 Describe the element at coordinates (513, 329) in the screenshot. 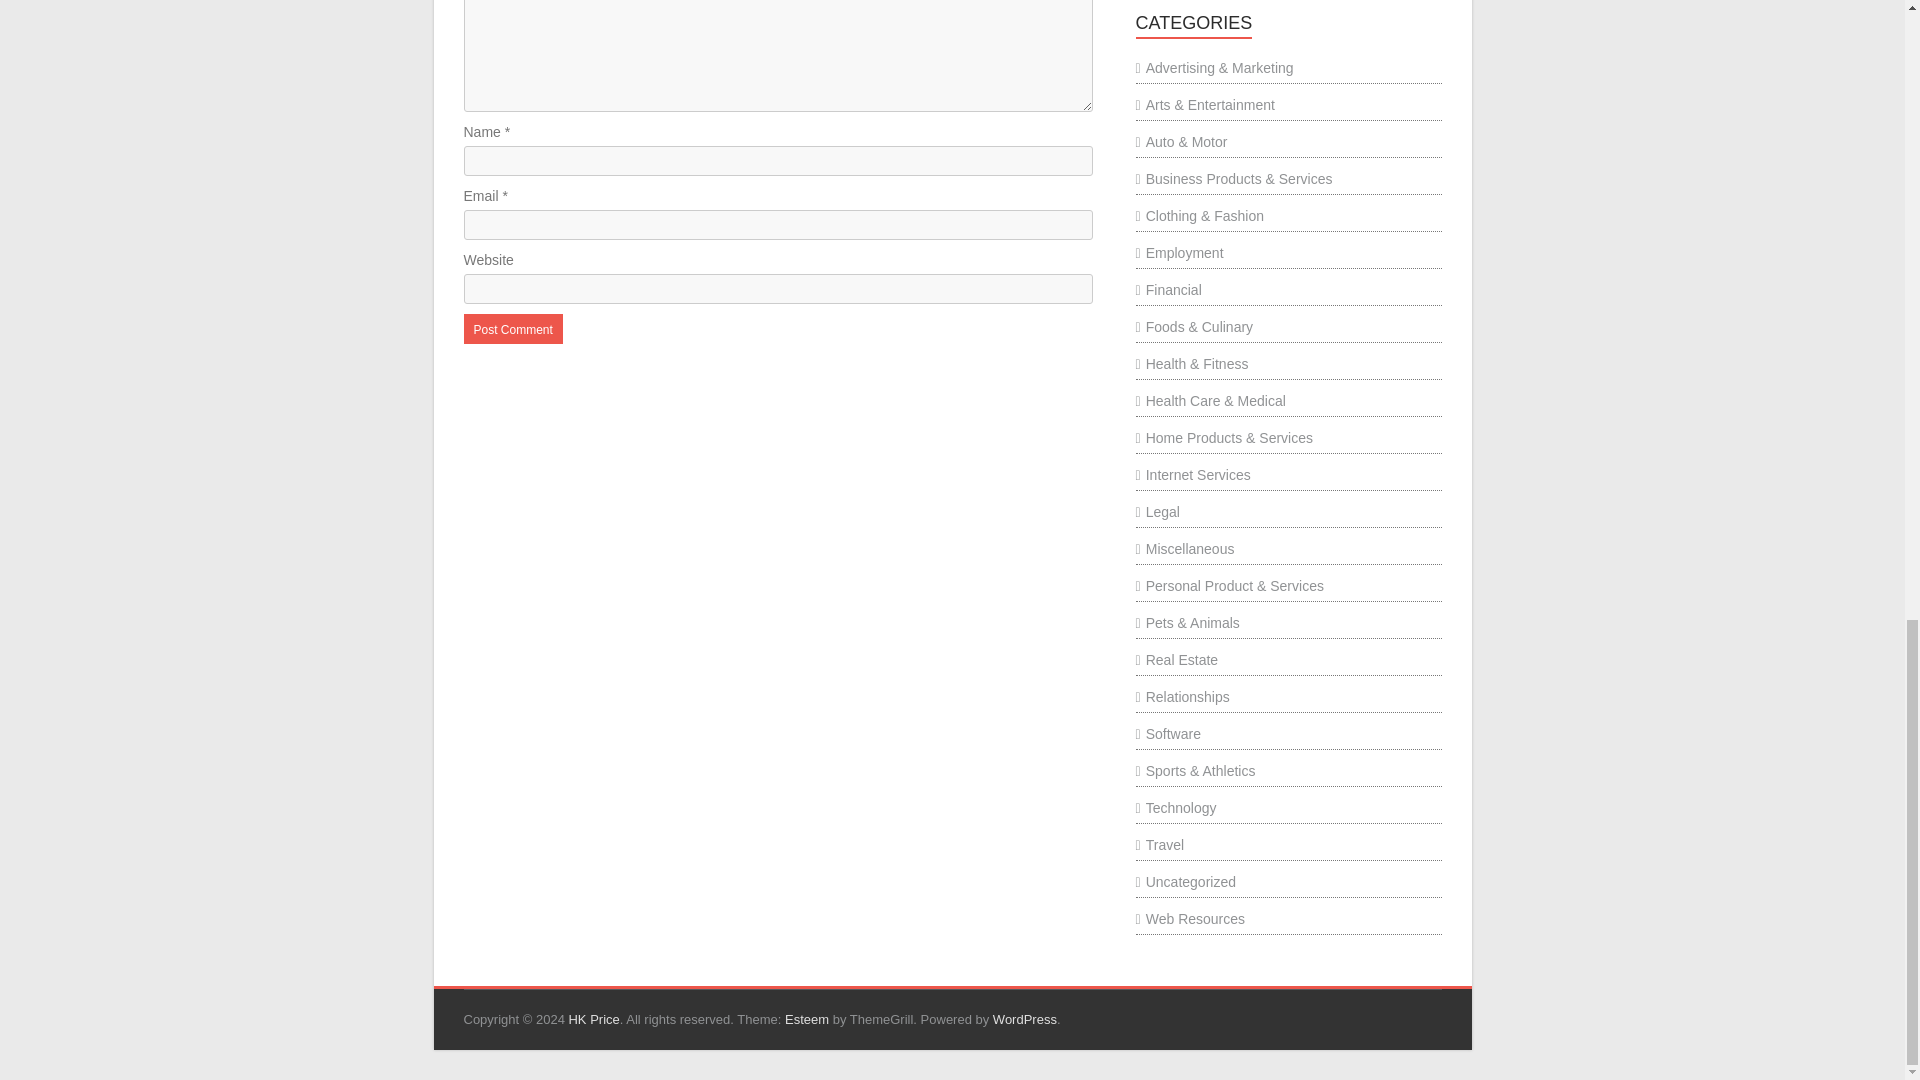

I see `Post Comment` at that location.